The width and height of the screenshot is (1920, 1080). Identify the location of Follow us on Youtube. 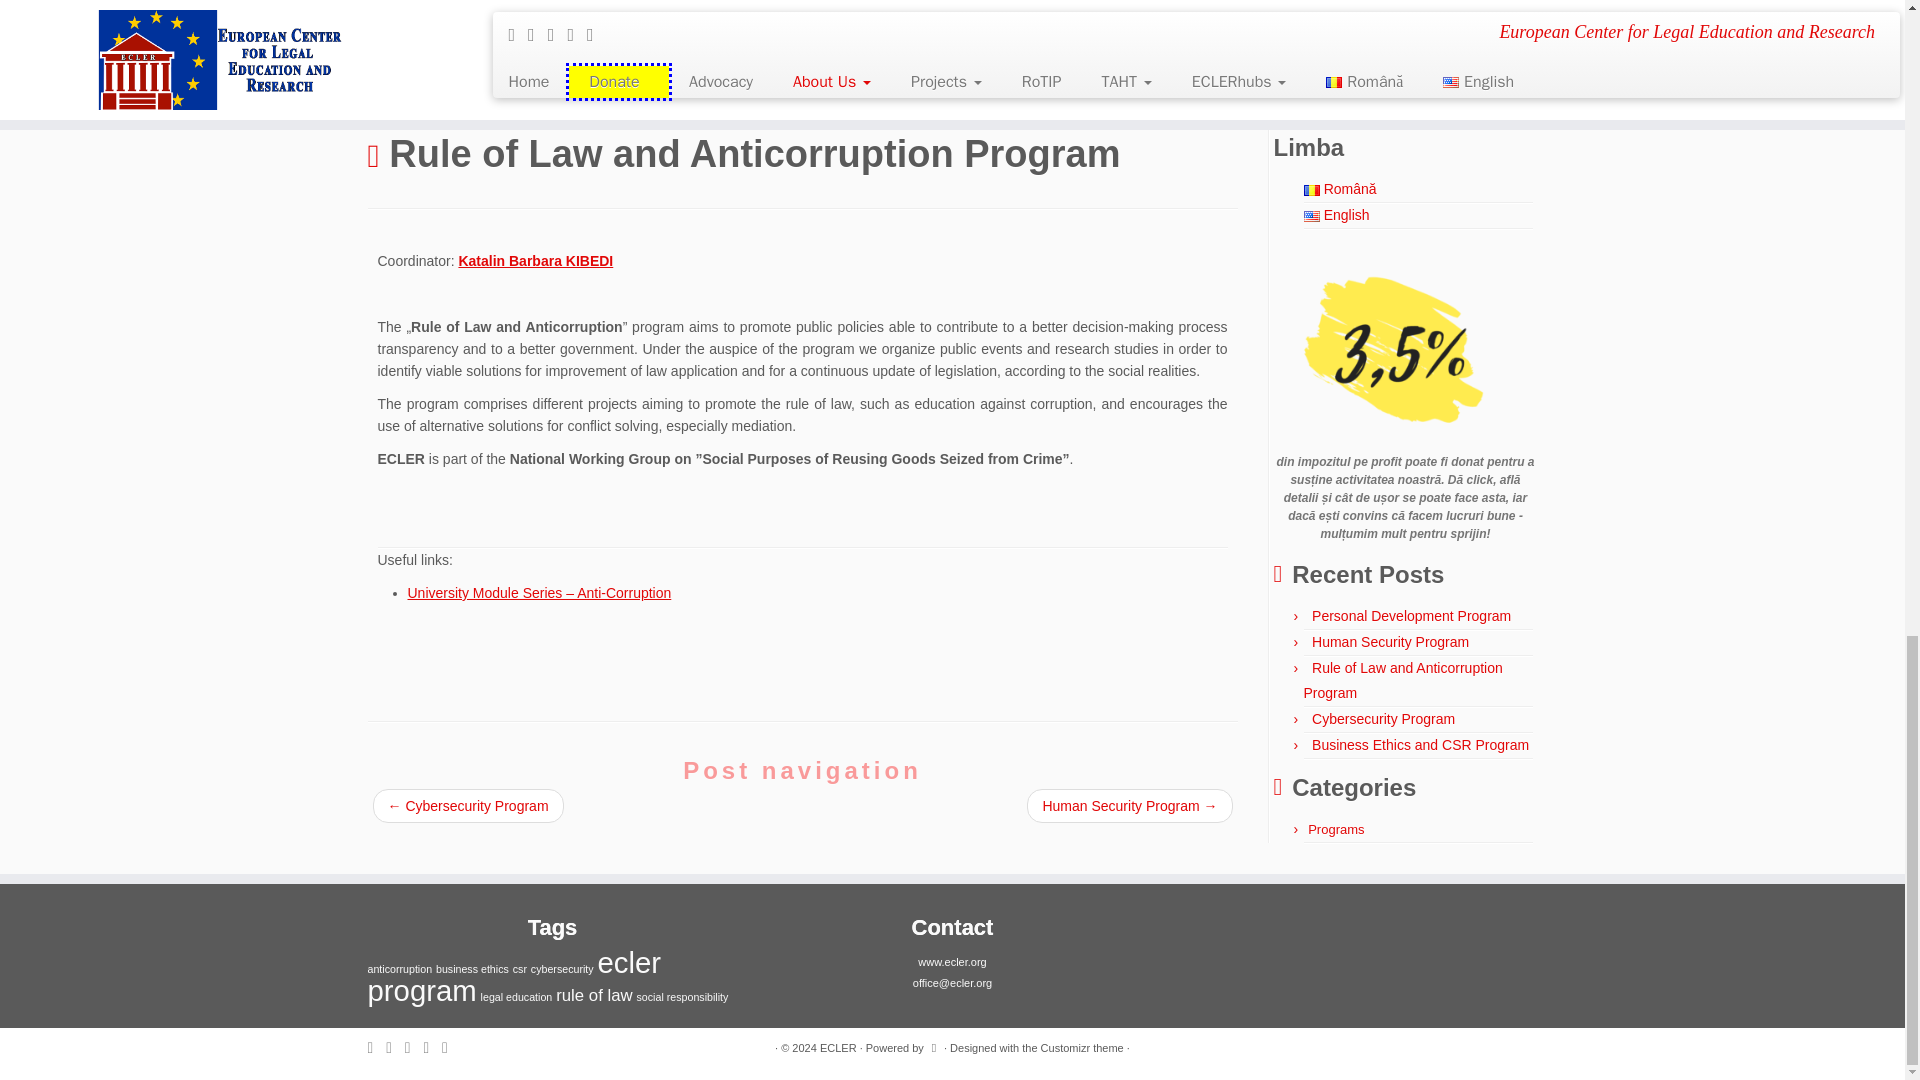
(450, 1048).